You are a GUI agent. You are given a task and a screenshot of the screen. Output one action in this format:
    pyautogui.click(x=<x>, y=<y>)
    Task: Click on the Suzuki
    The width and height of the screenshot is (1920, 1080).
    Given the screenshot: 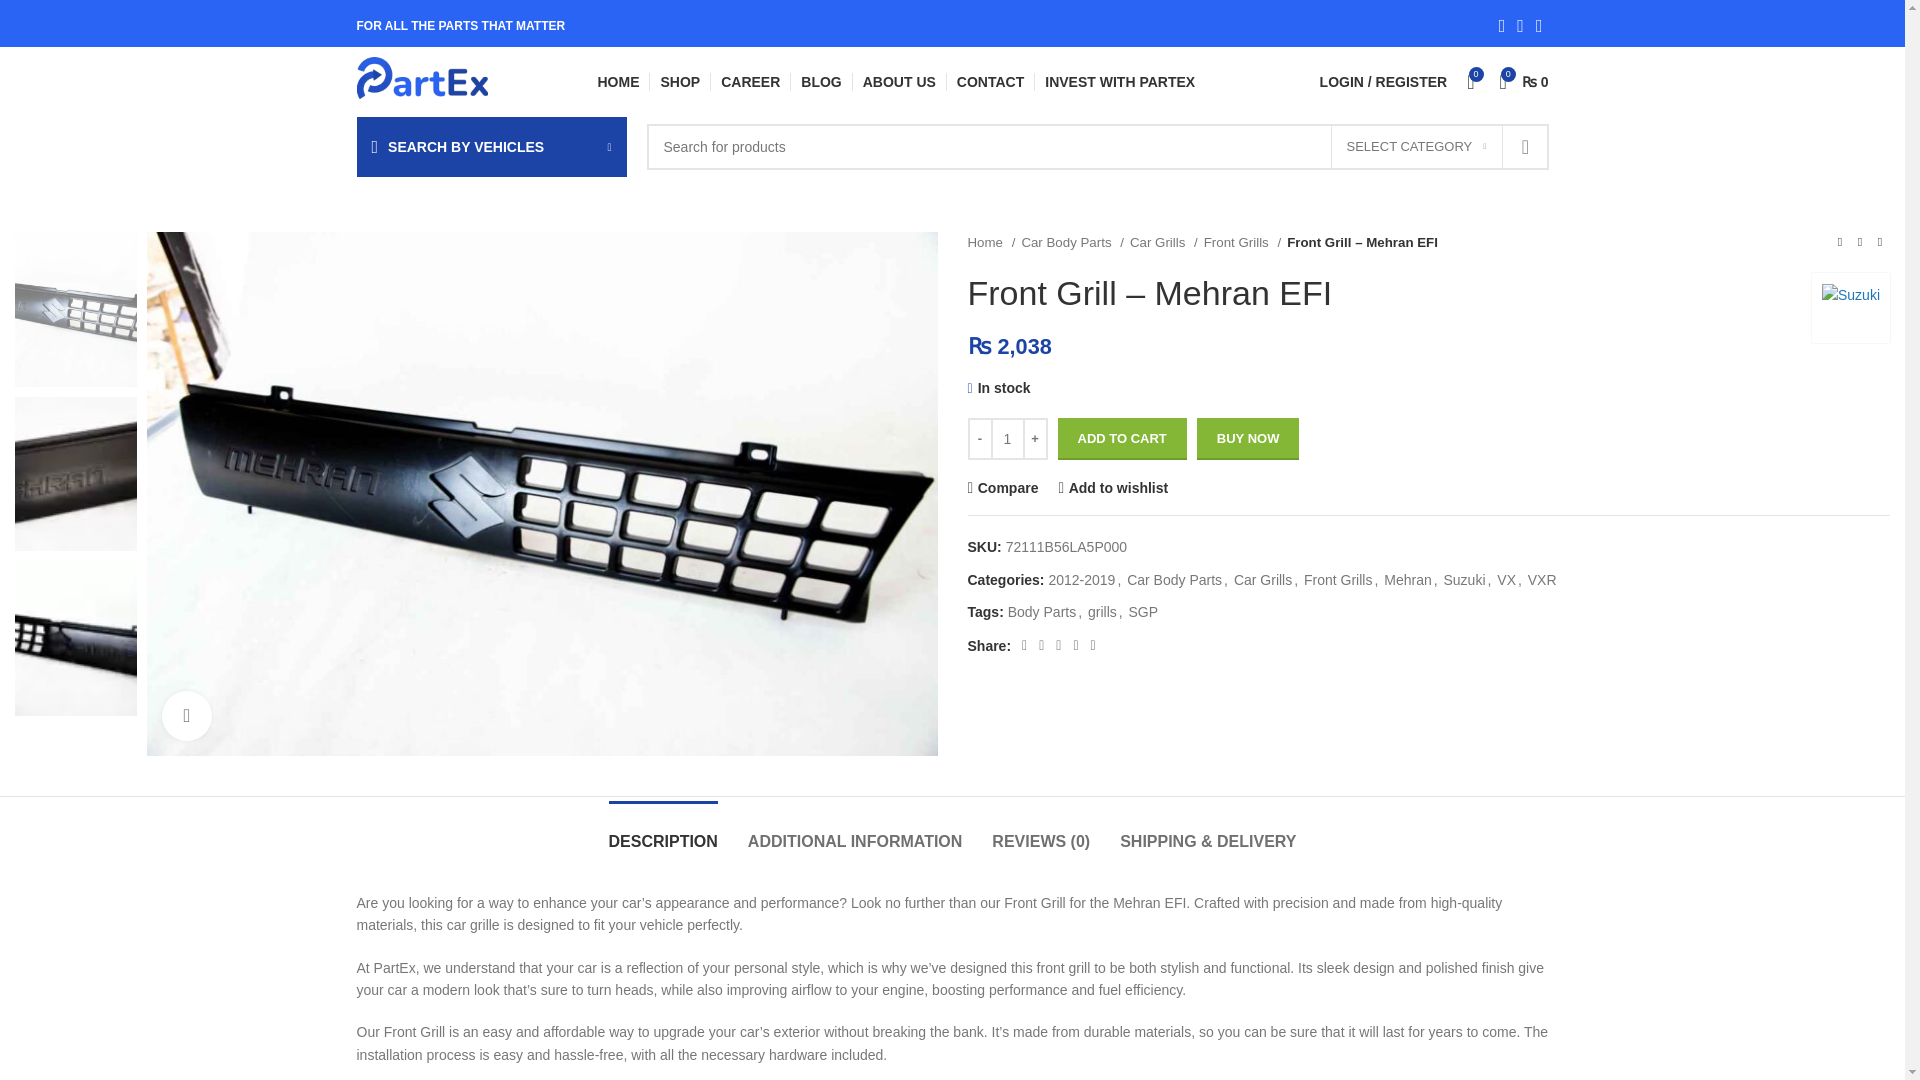 What is the action you would take?
    pyautogui.click(x=1850, y=308)
    